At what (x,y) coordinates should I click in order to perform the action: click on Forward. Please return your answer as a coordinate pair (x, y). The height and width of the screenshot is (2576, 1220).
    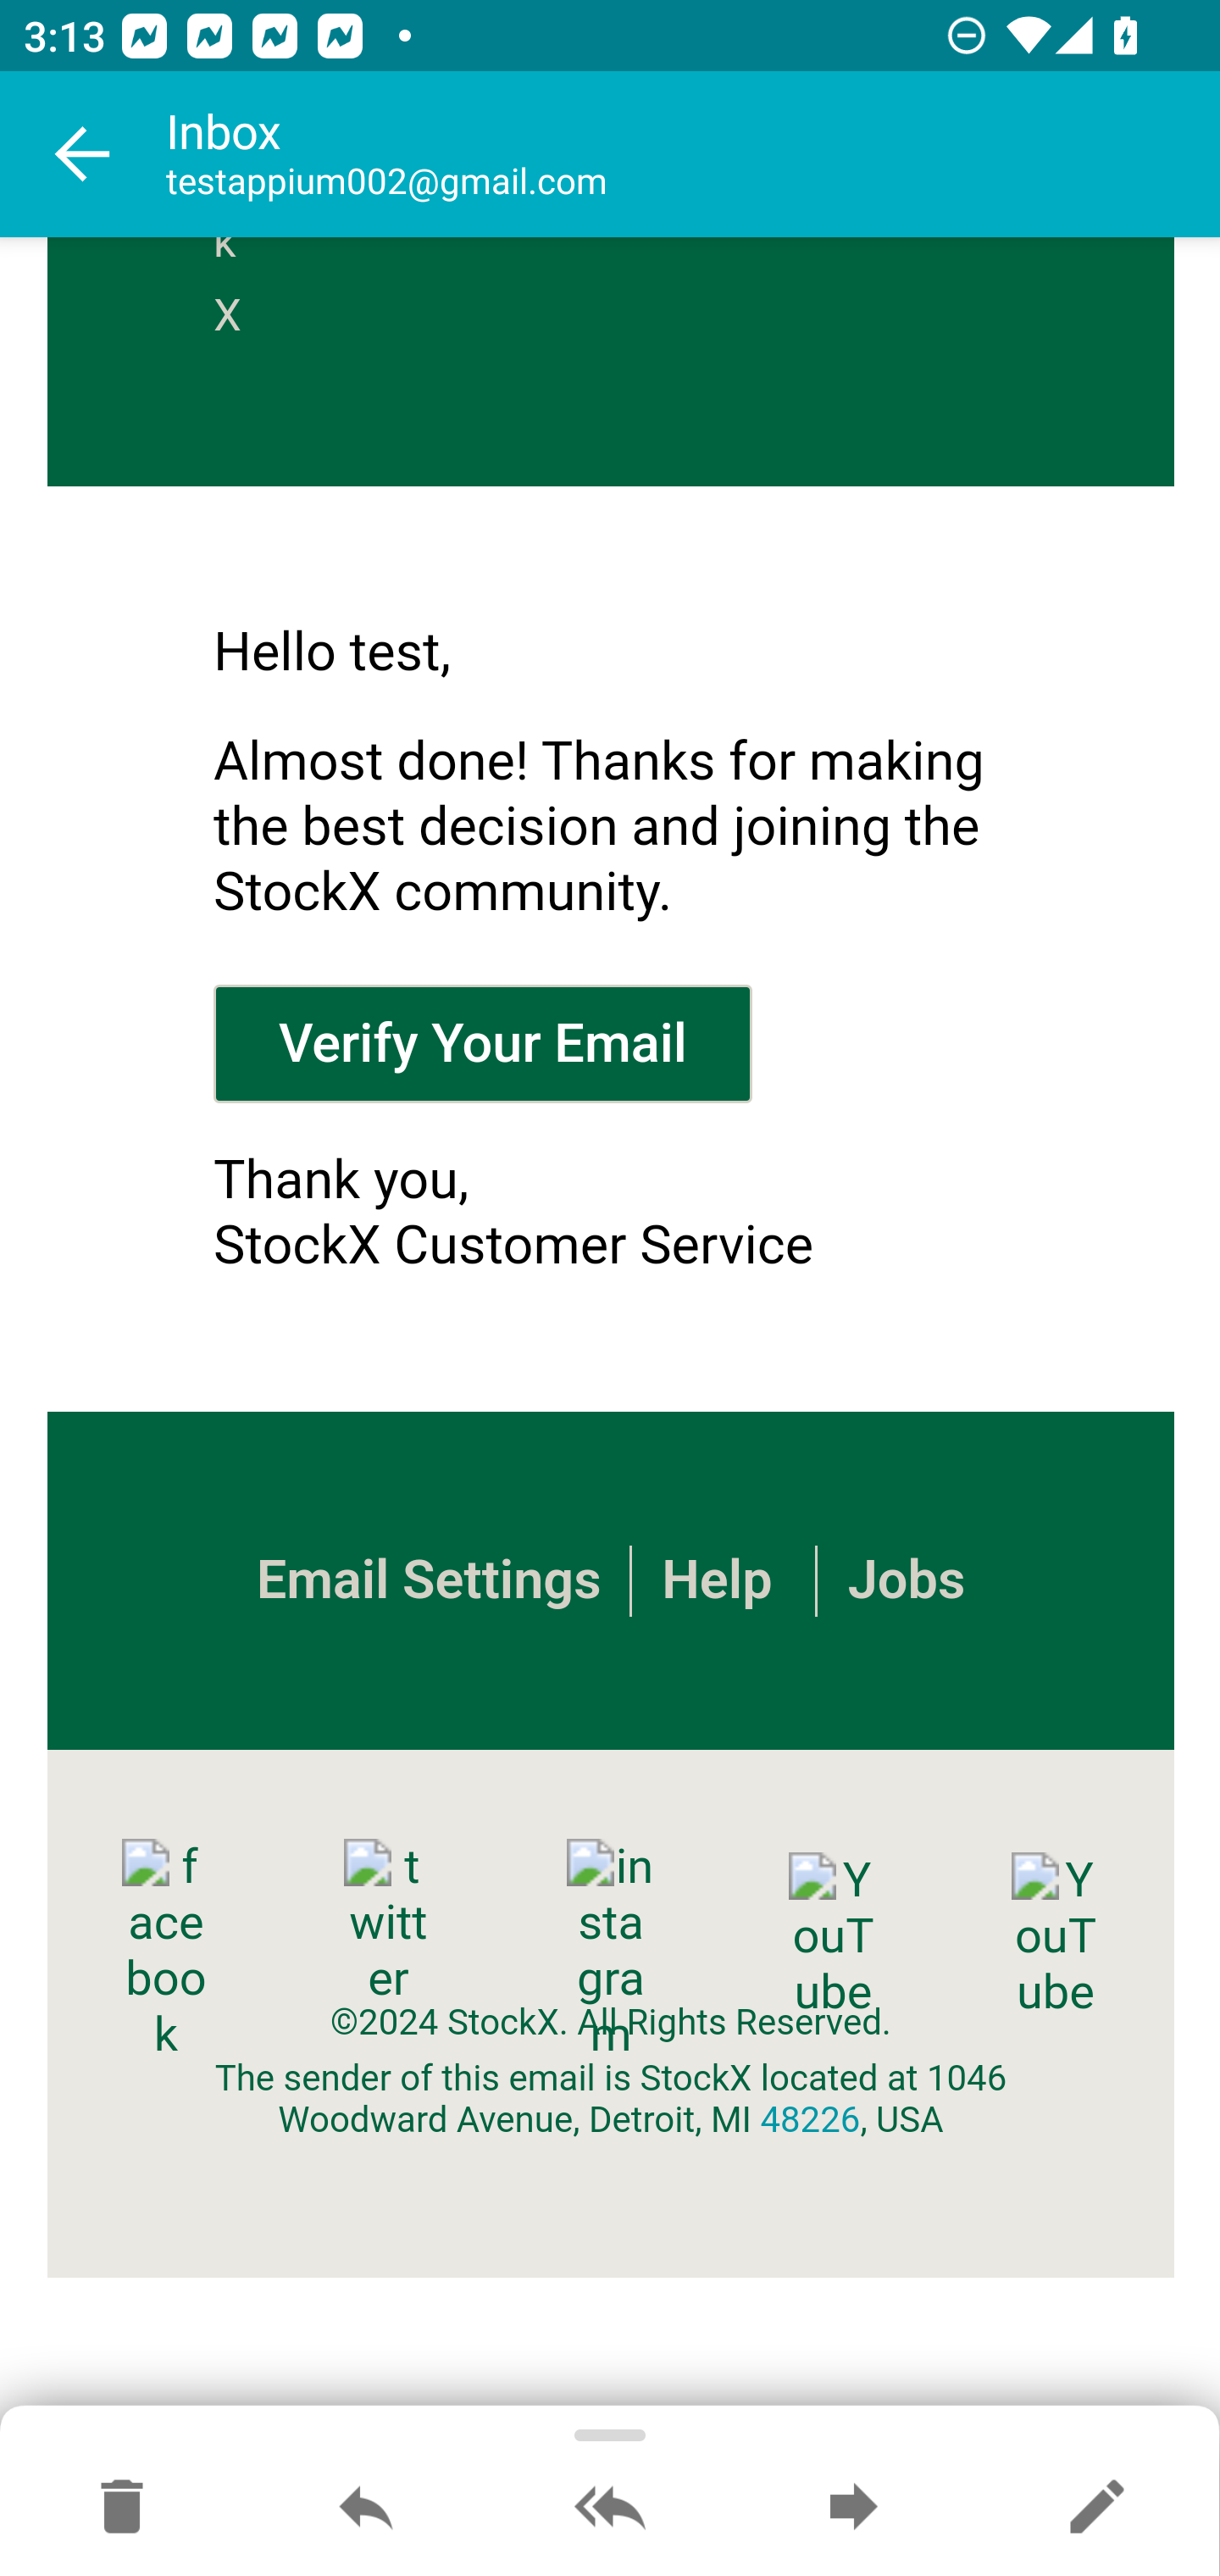
    Looking at the image, I should click on (853, 2508).